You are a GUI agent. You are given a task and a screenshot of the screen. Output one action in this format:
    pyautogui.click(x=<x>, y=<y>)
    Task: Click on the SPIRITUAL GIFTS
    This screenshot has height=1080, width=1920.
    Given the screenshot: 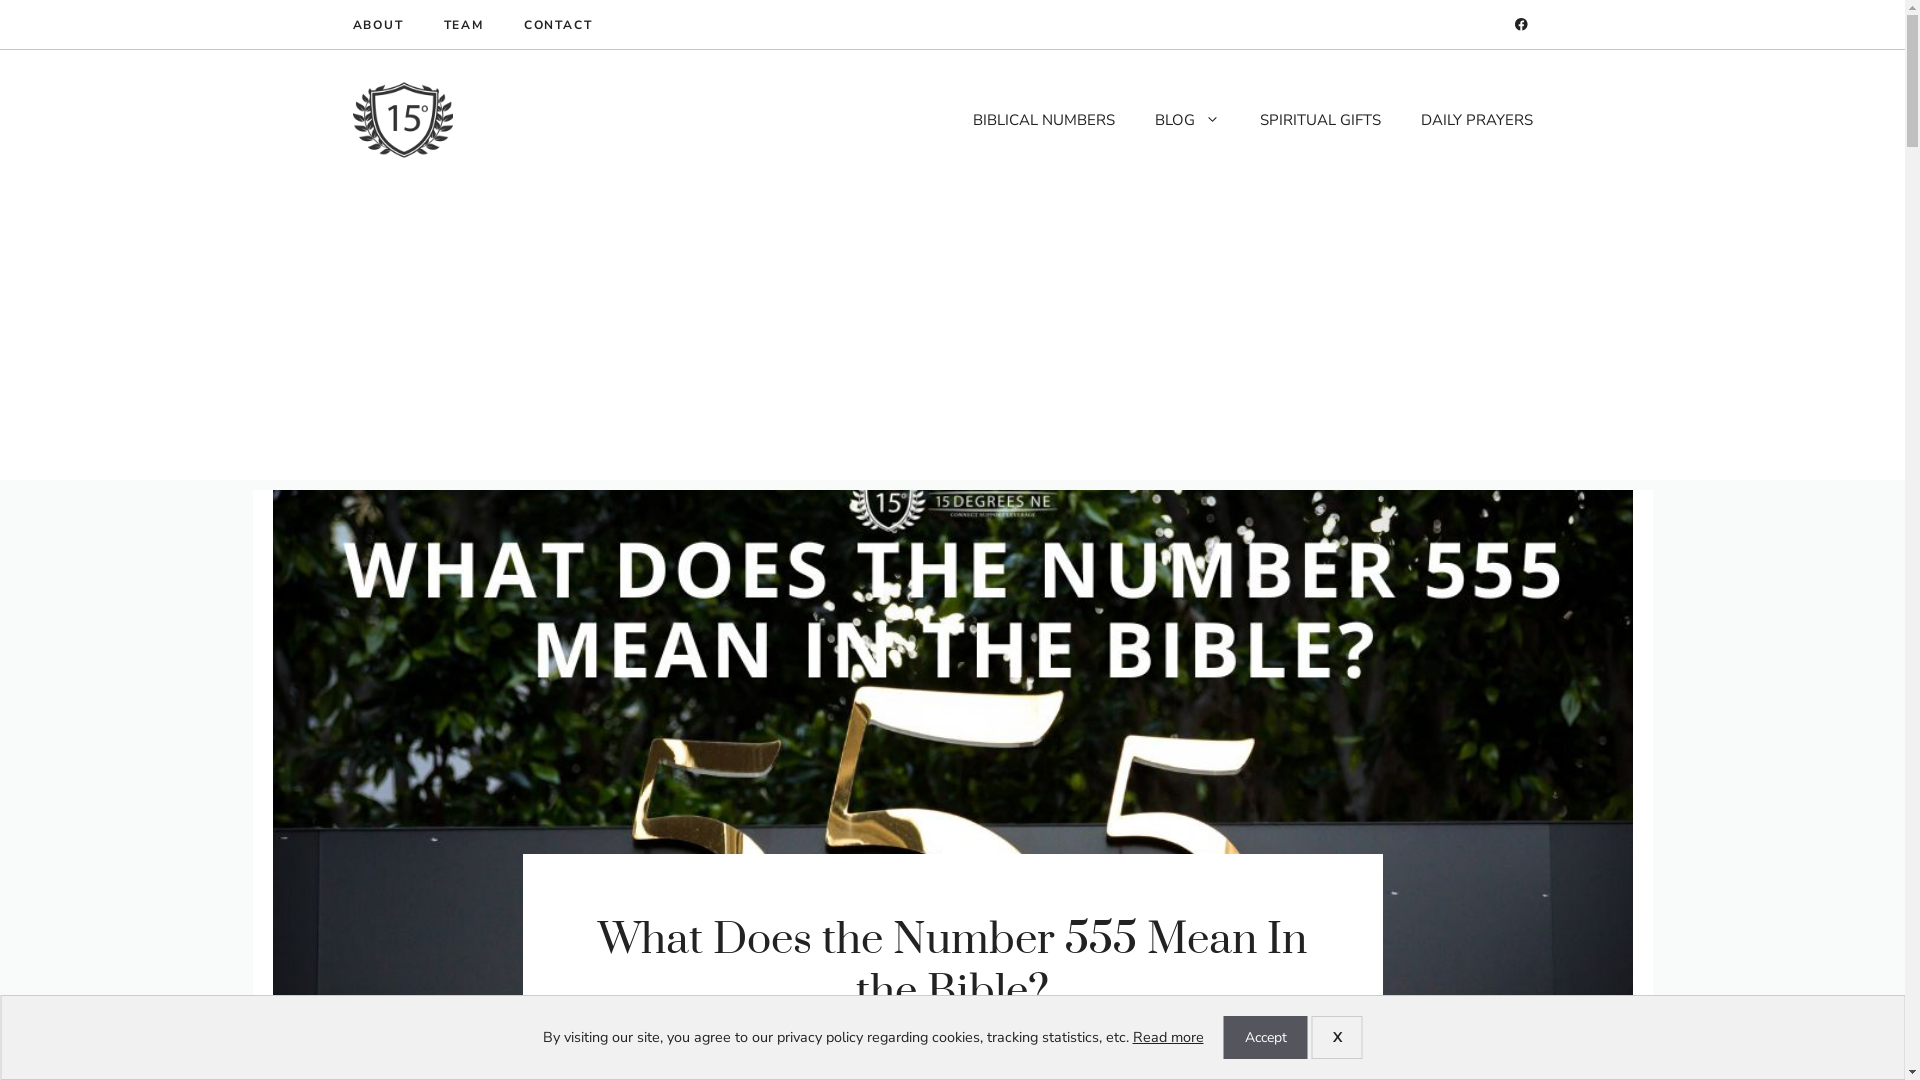 What is the action you would take?
    pyautogui.click(x=1320, y=120)
    